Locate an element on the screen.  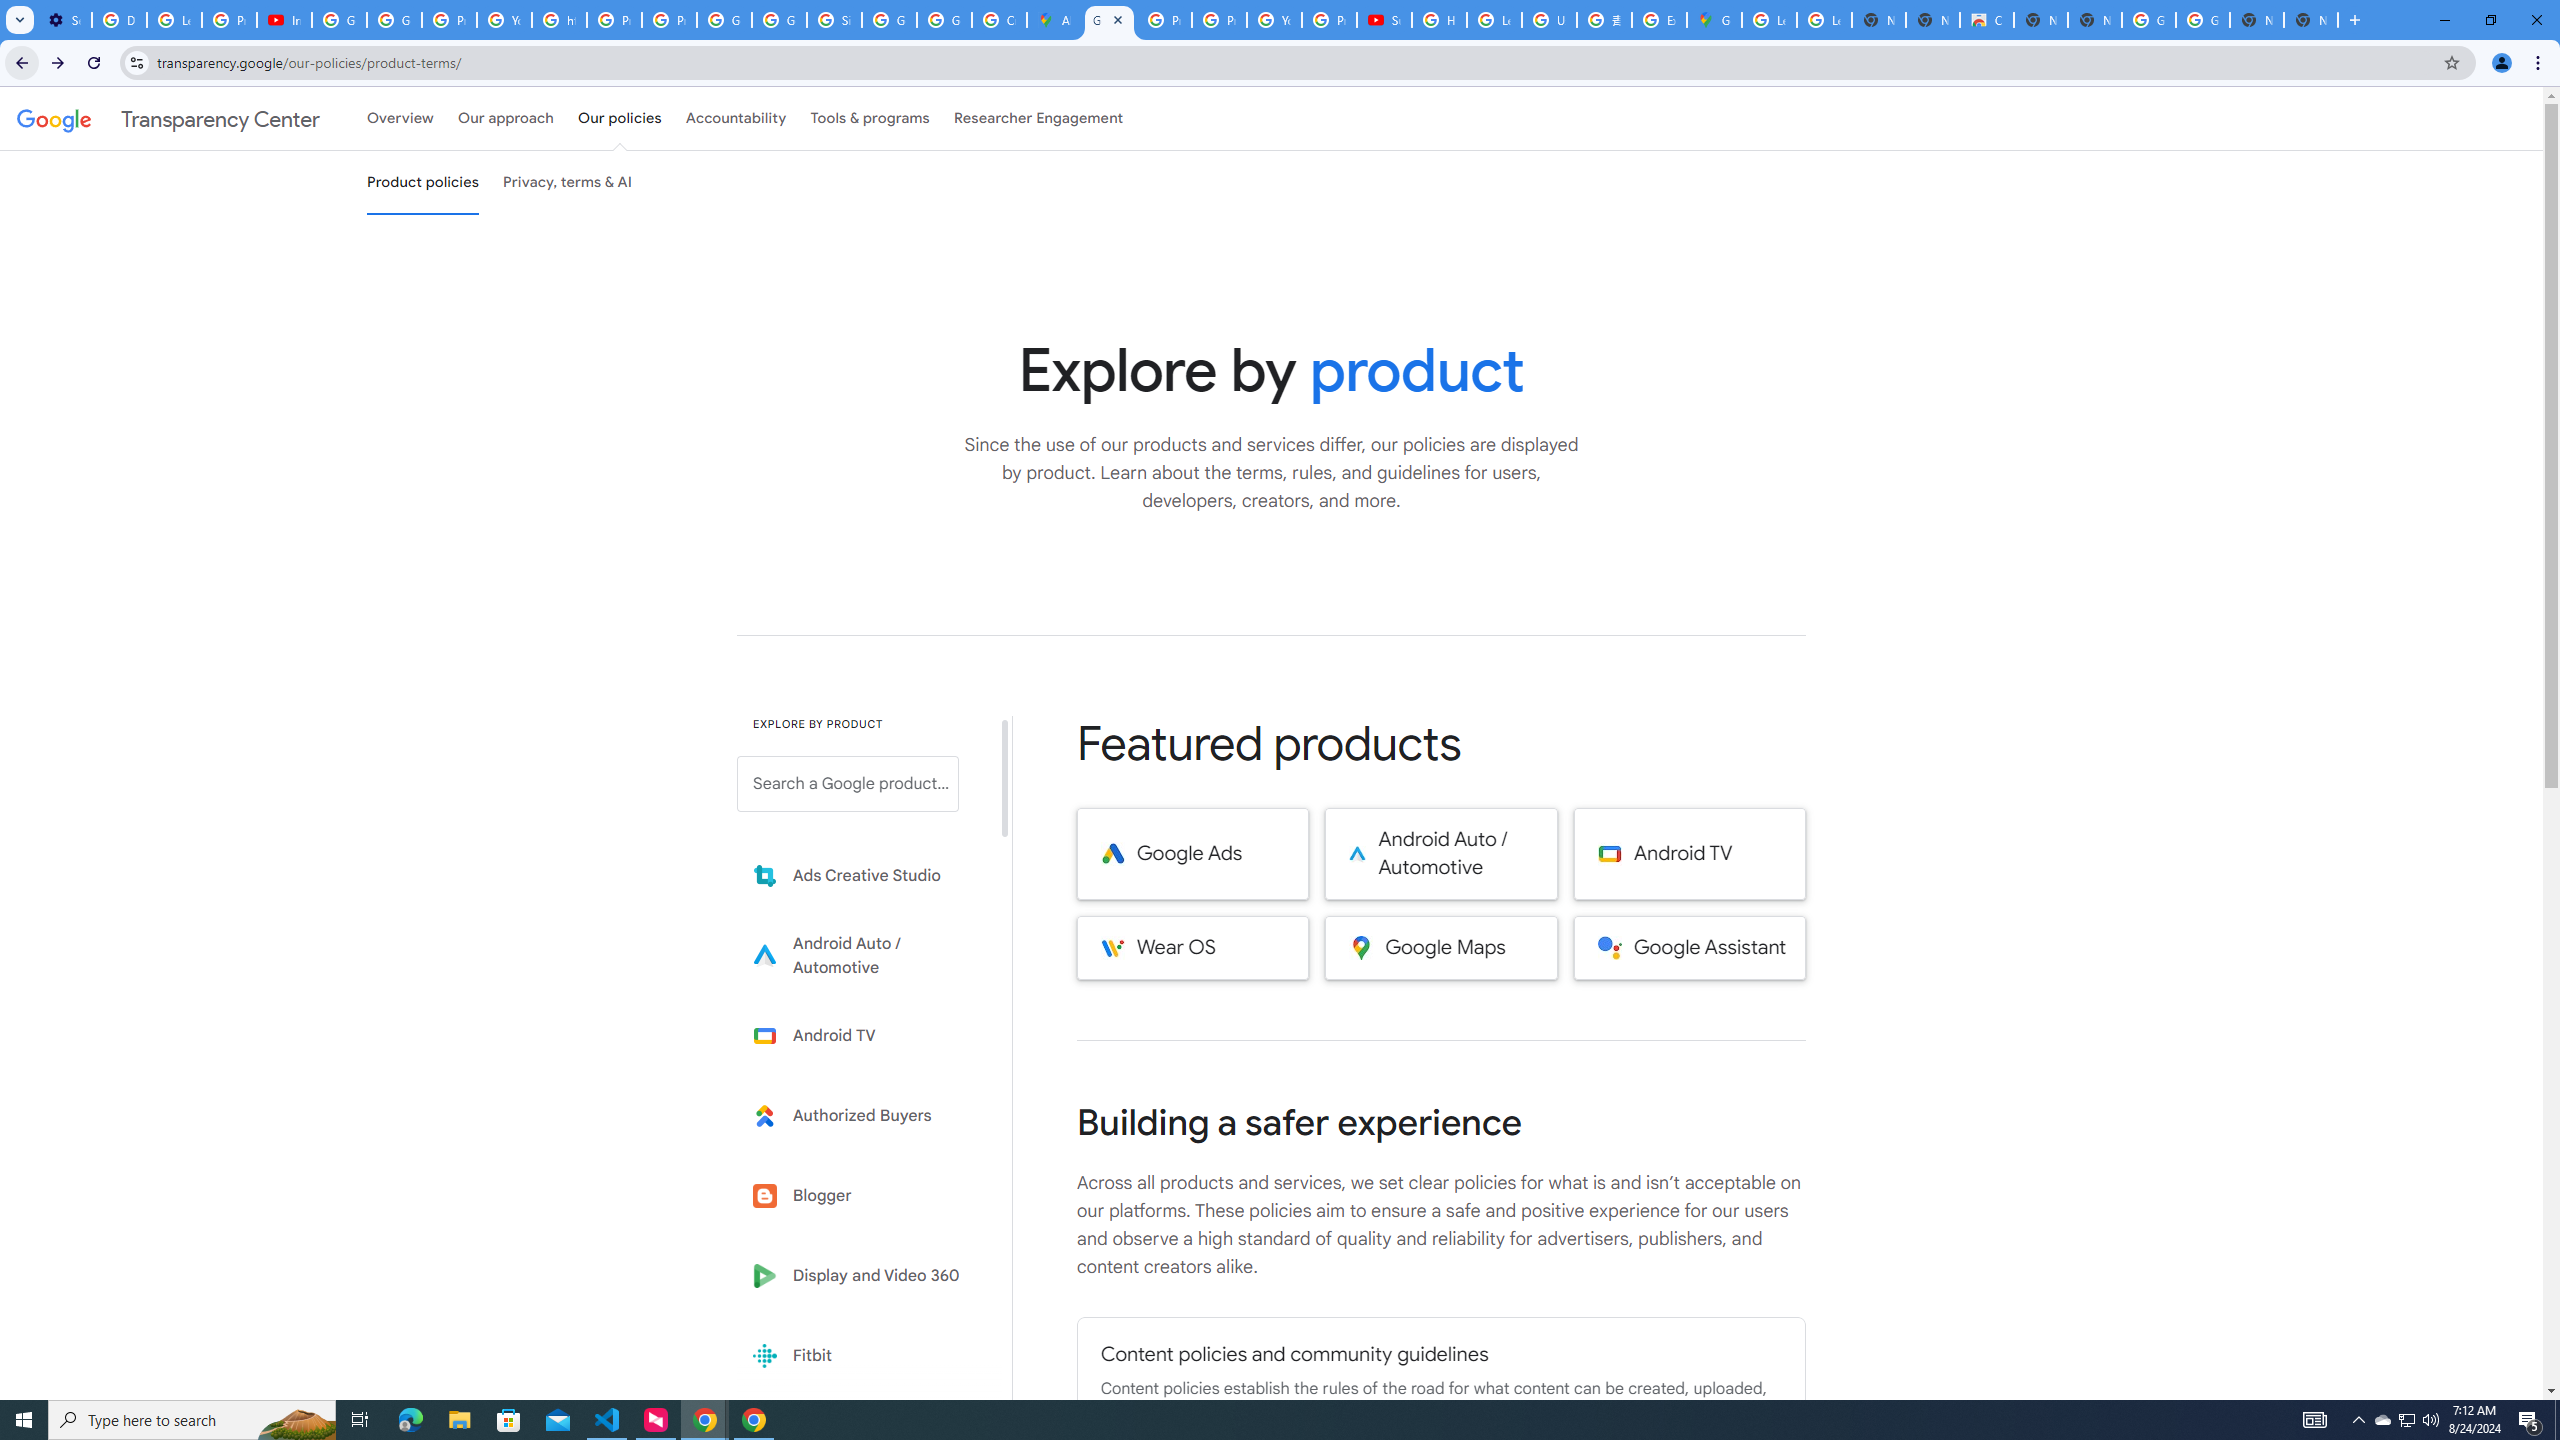
Learn more about Android Auto is located at coordinates (862, 956).